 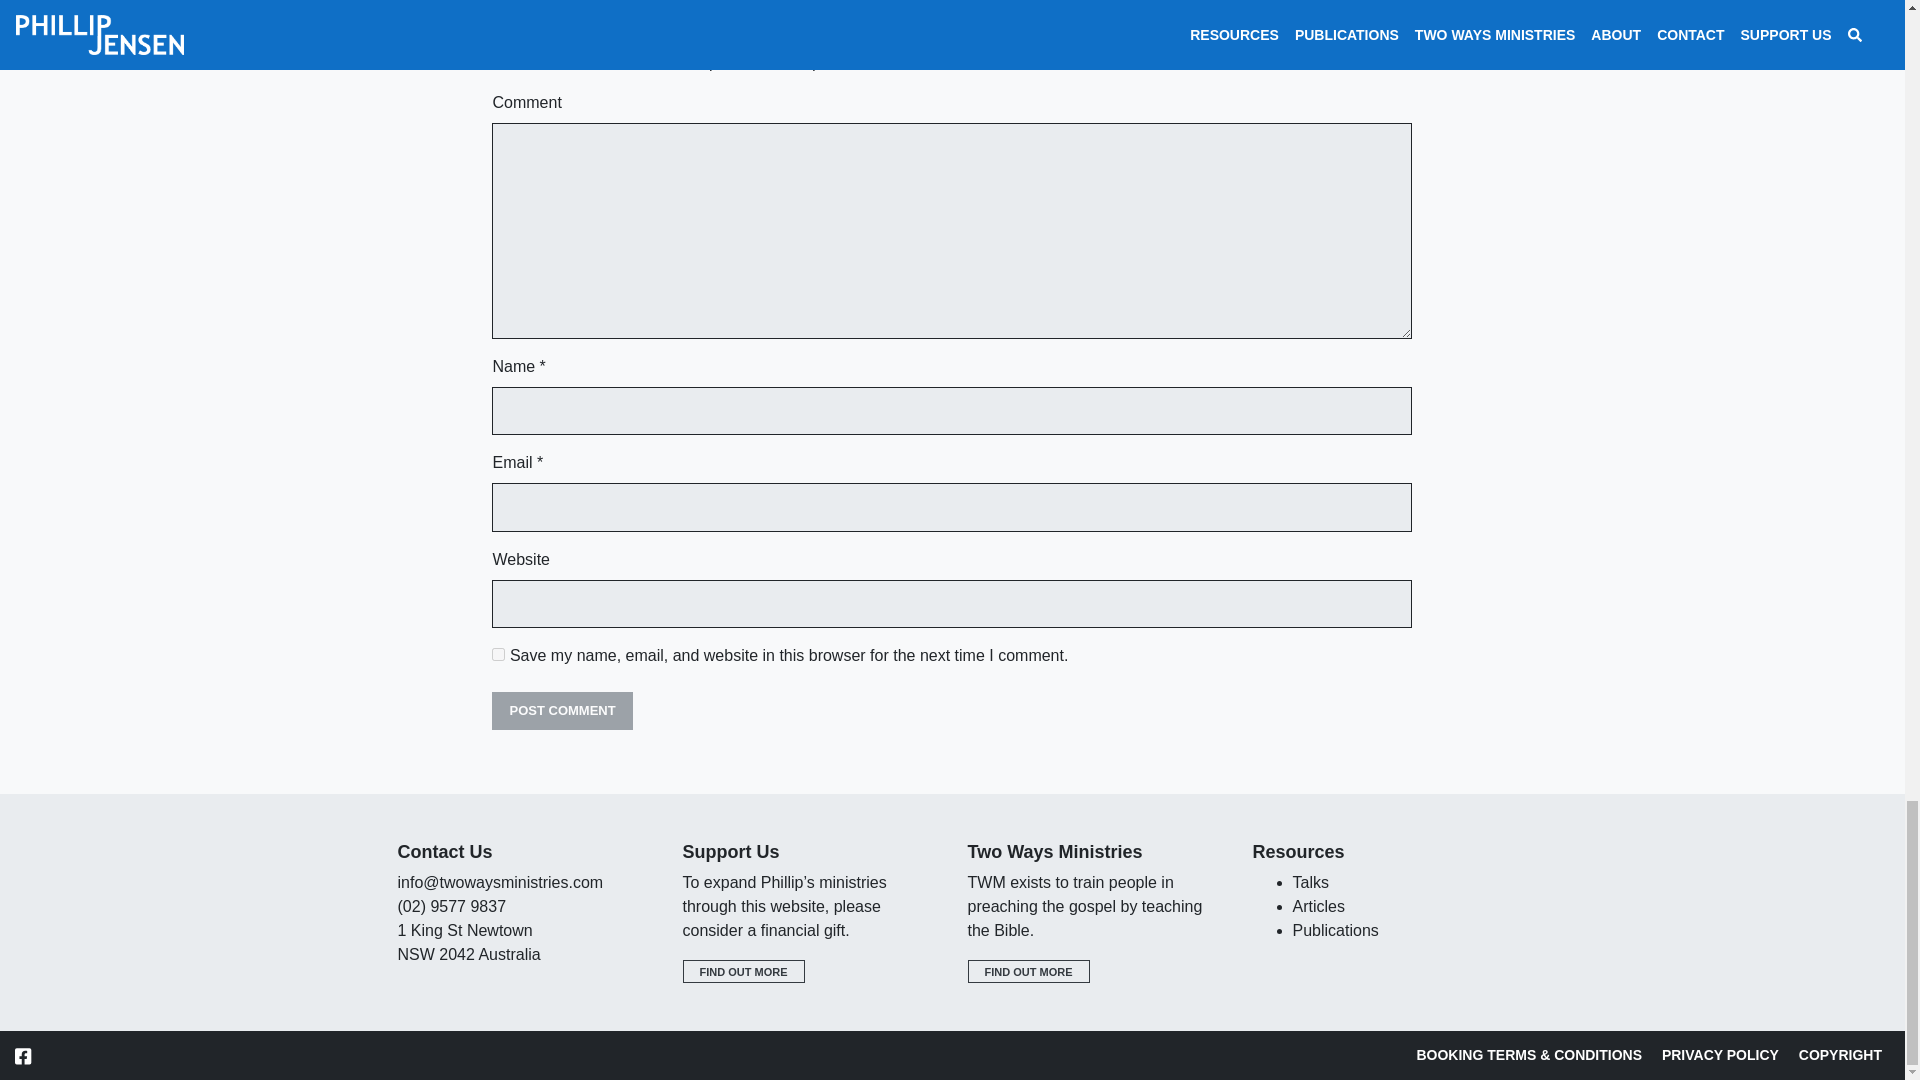 I want to click on FIND OUT MORE, so click(x=742, y=972).